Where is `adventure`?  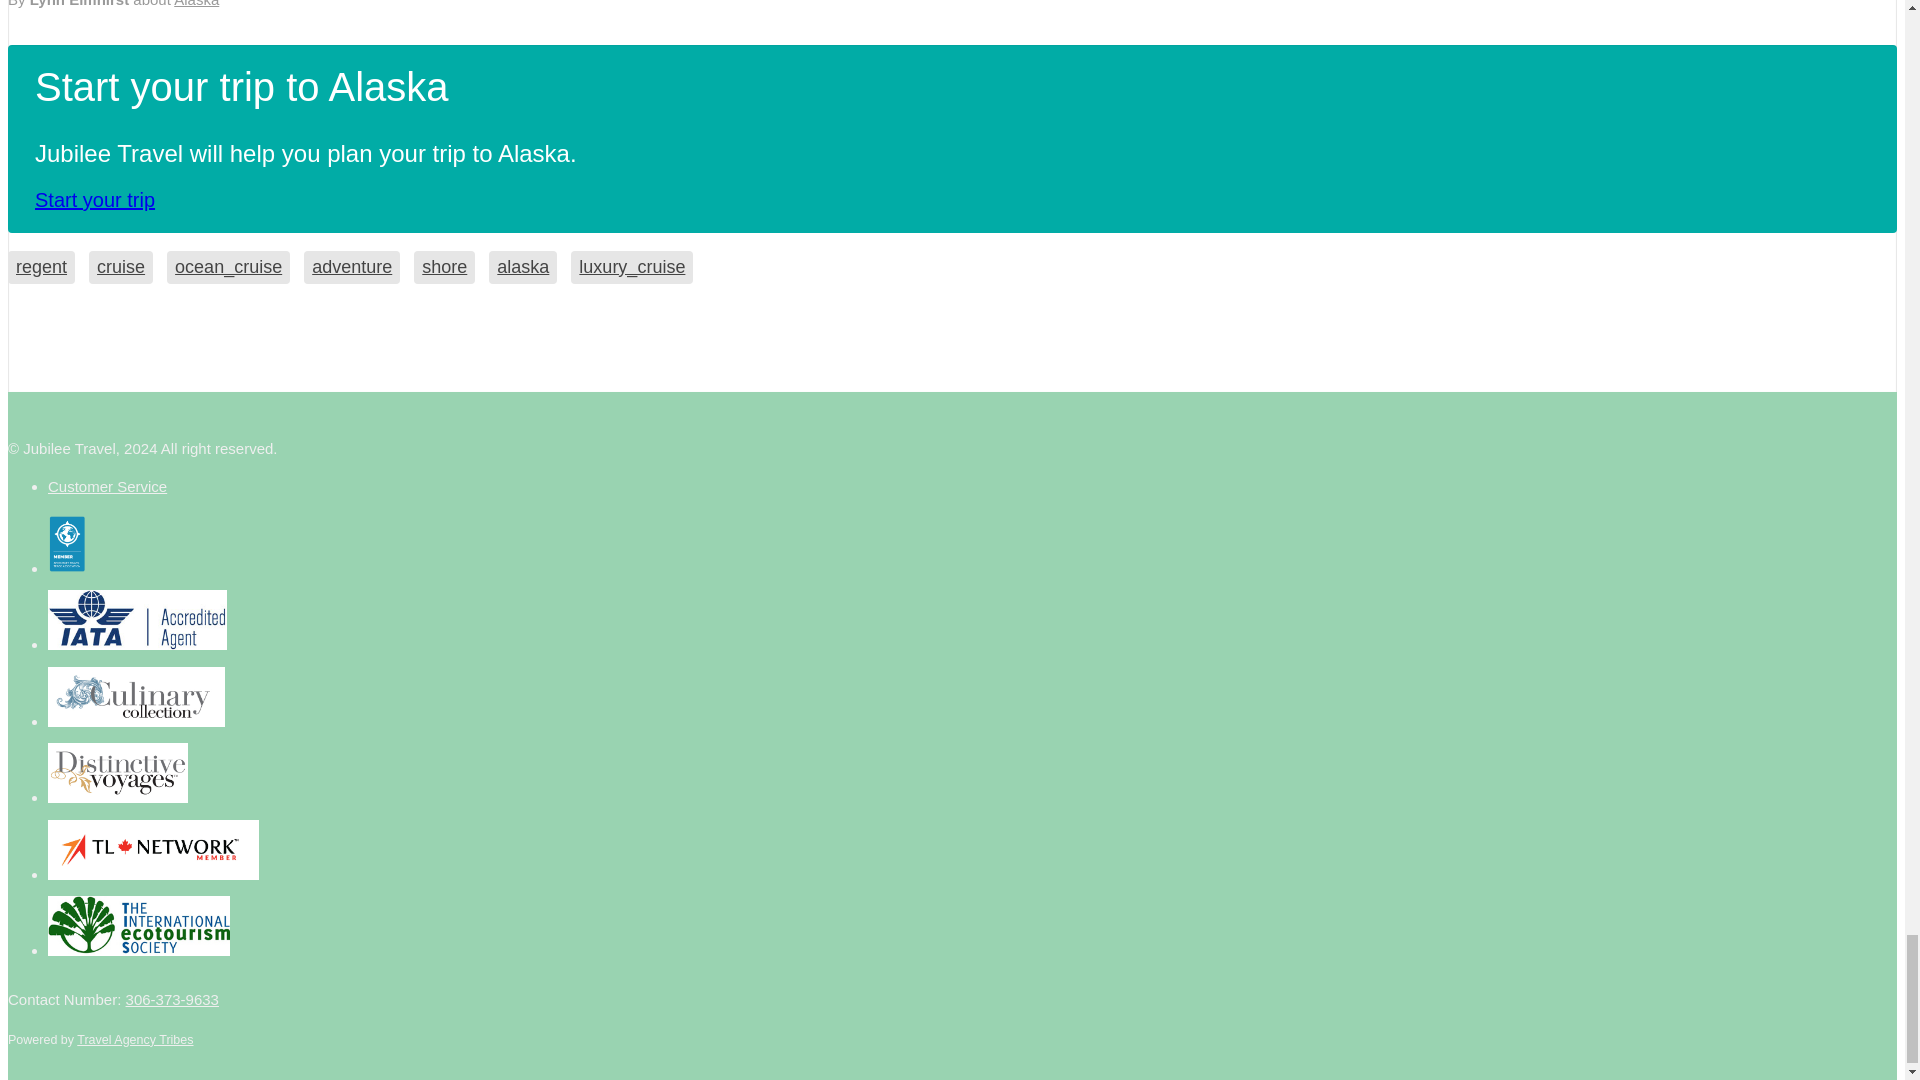 adventure is located at coordinates (351, 267).